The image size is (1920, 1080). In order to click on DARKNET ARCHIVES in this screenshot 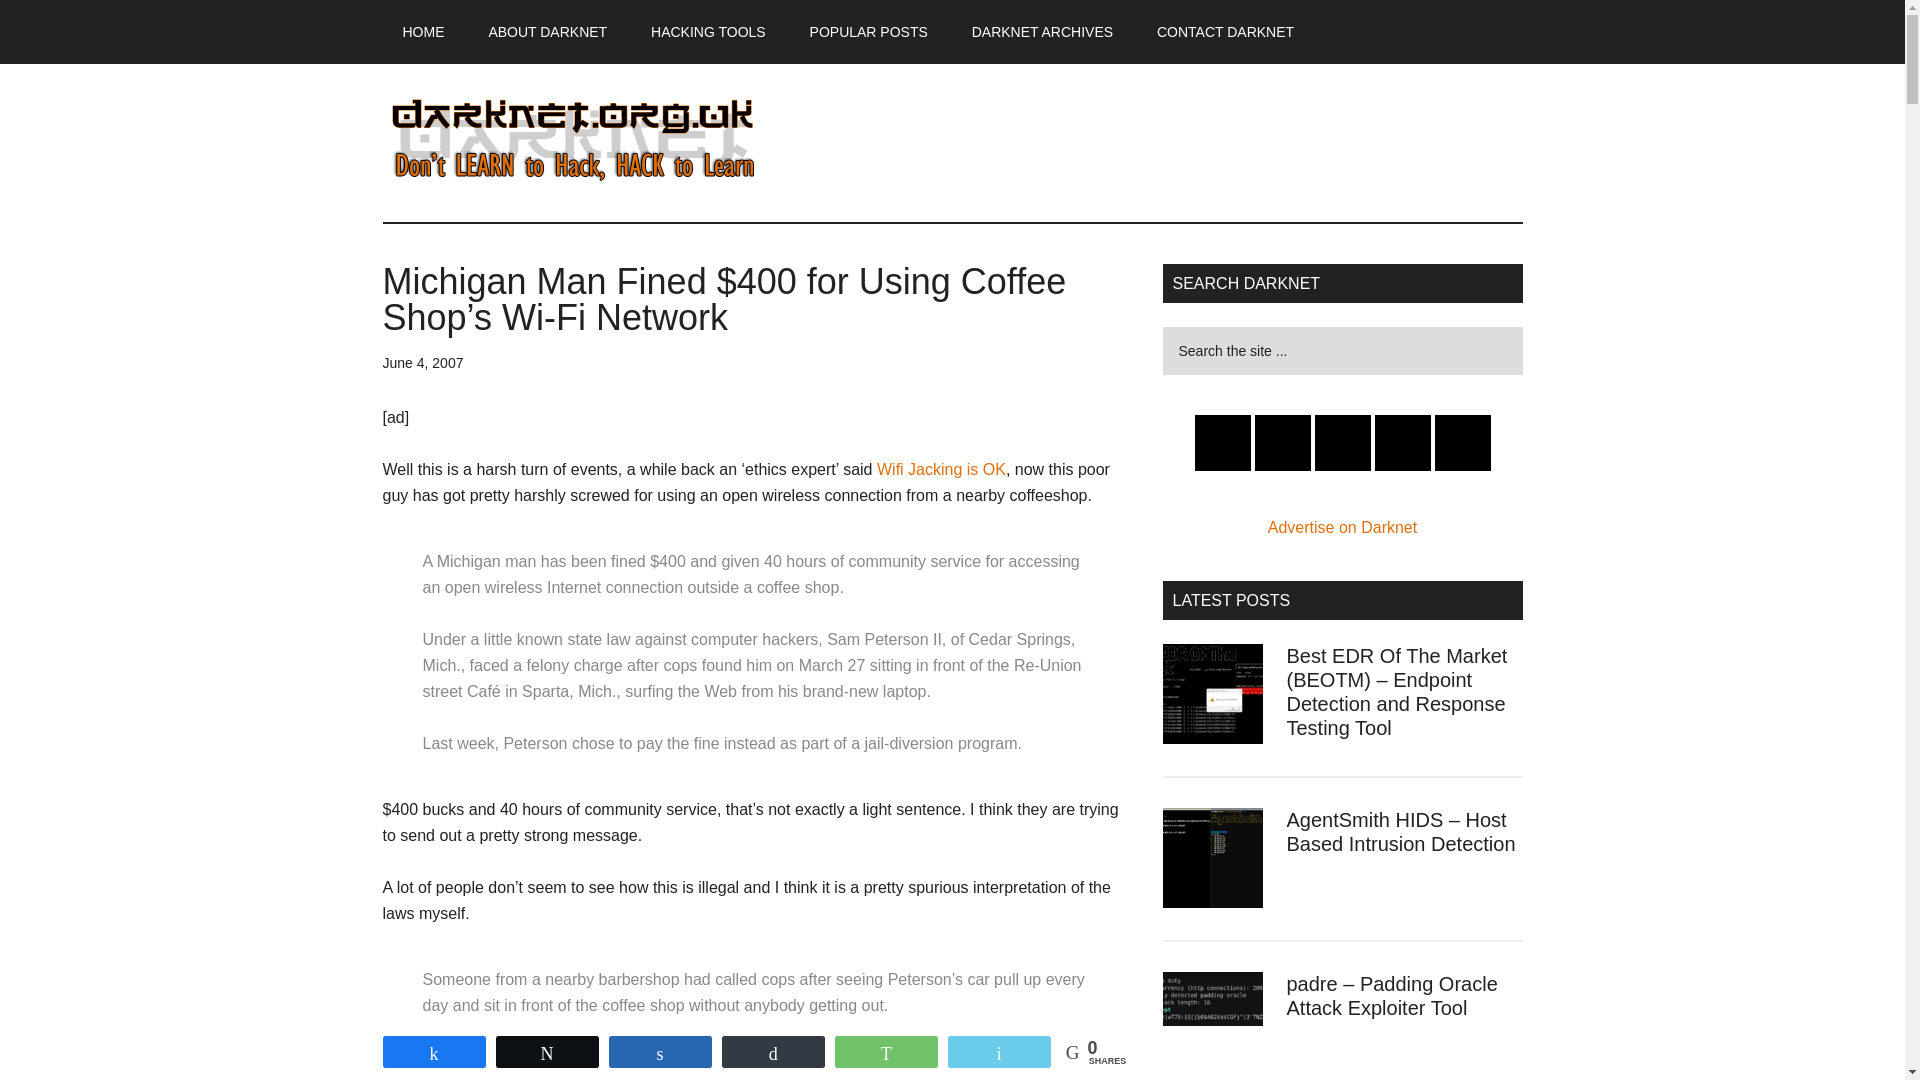, I will do `click(1042, 32)`.